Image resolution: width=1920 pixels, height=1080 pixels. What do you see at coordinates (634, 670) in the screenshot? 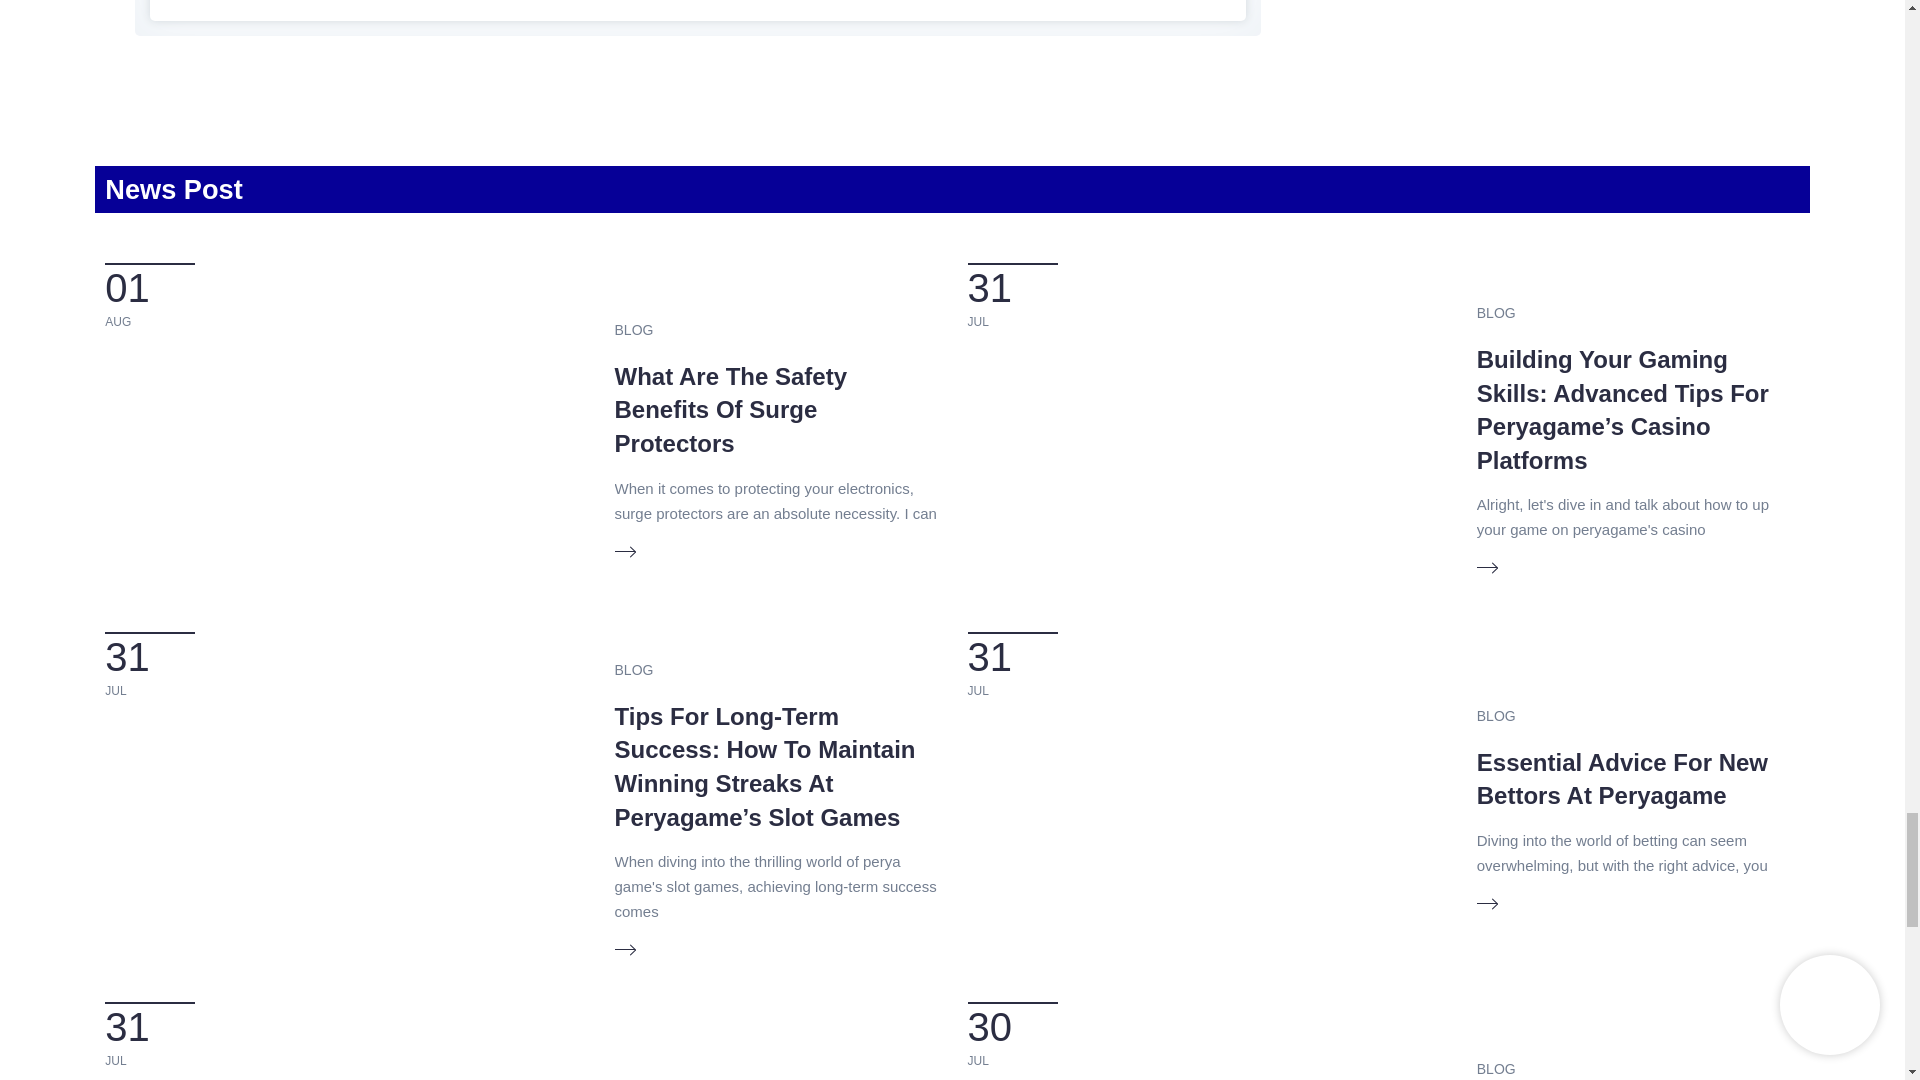
I see `BLOG` at bounding box center [634, 670].